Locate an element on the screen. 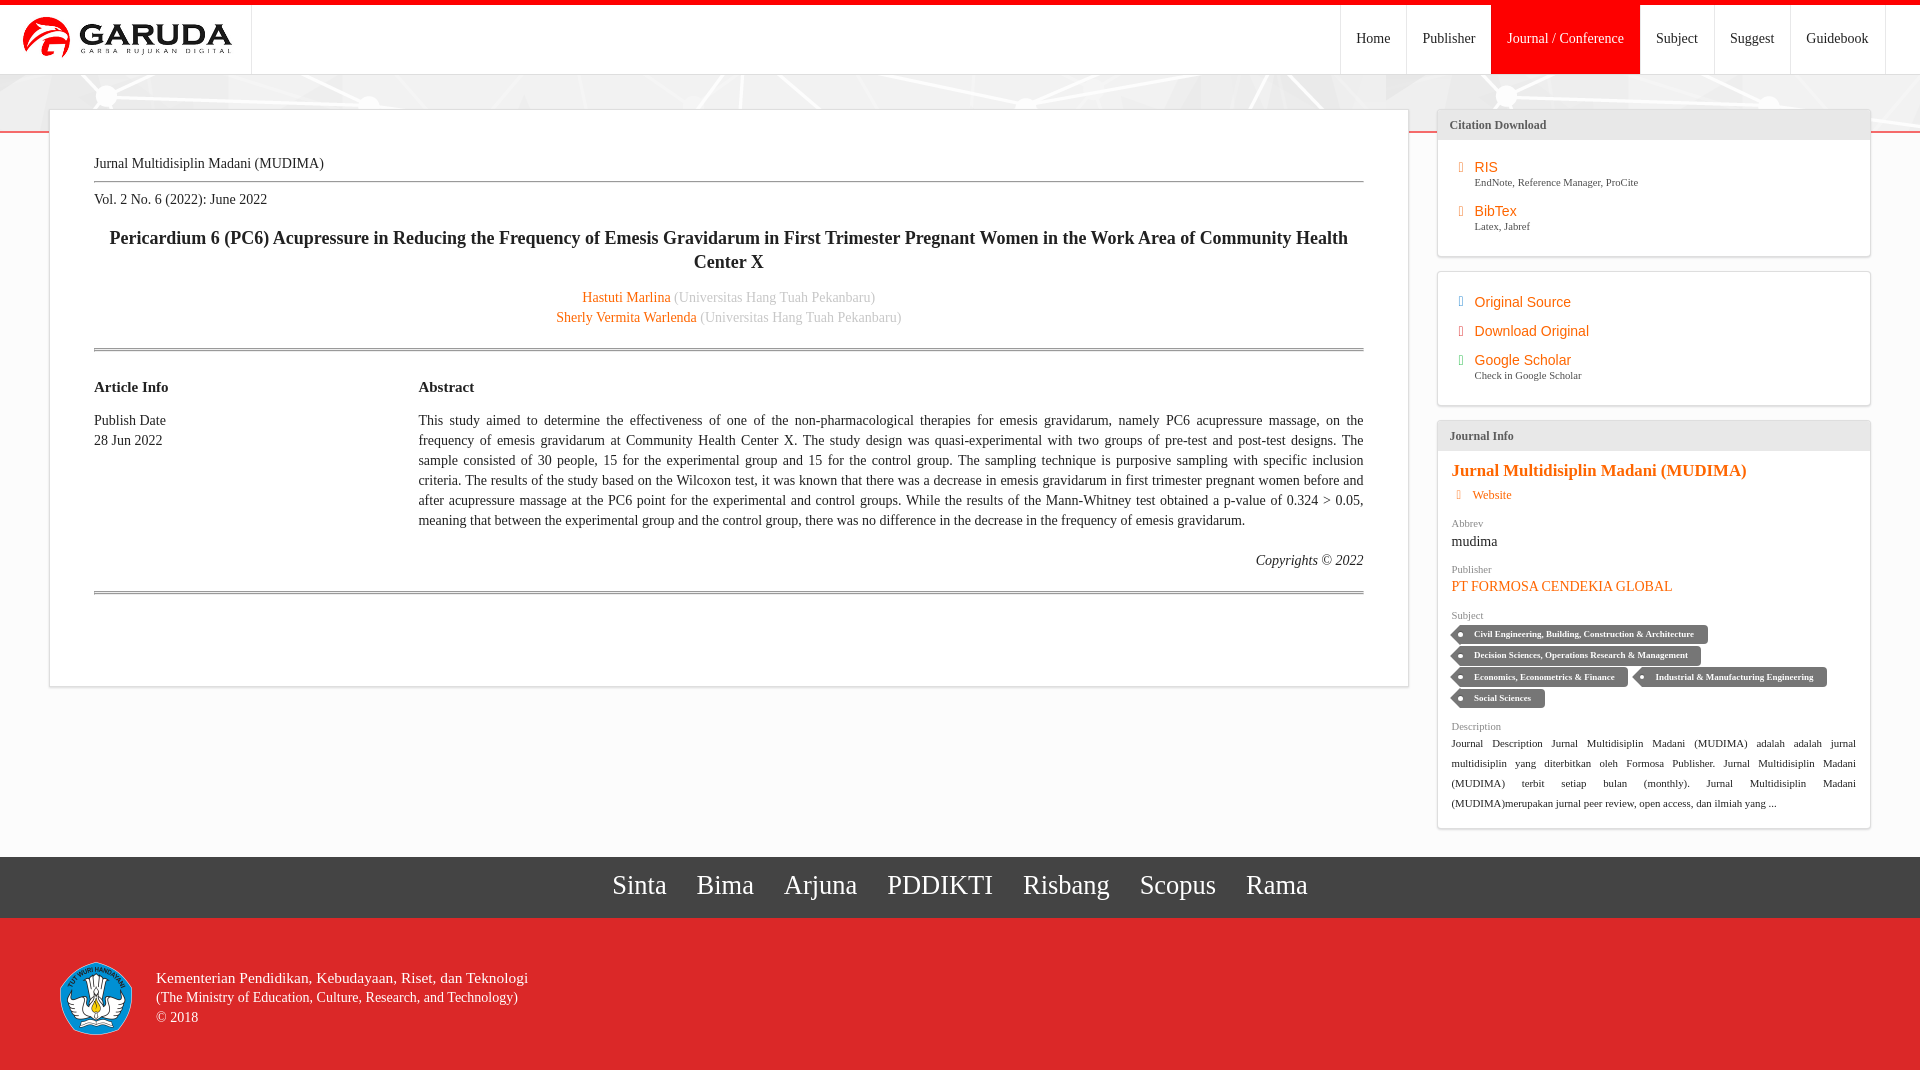  Subject is located at coordinates (1448, 40).